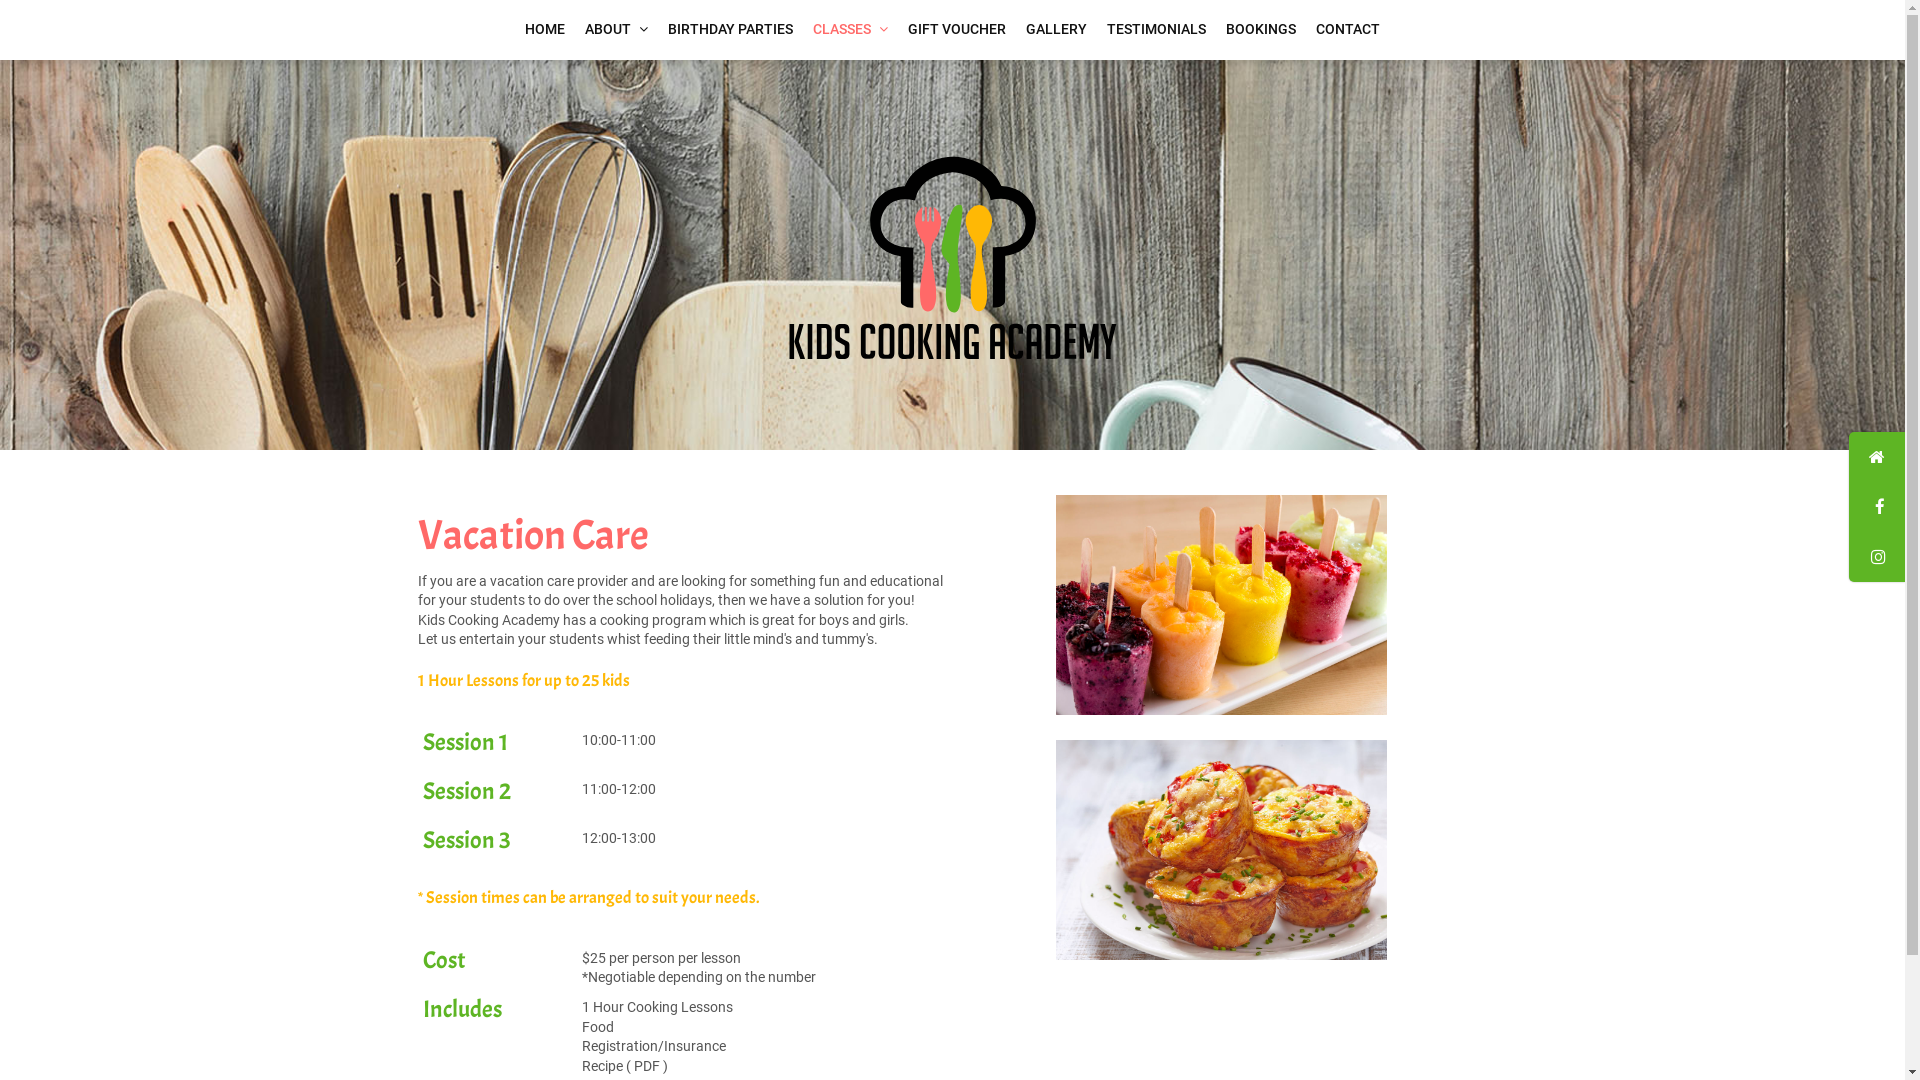 Image resolution: width=1920 pixels, height=1080 pixels. What do you see at coordinates (1056, 30) in the screenshot?
I see `GALLERY` at bounding box center [1056, 30].